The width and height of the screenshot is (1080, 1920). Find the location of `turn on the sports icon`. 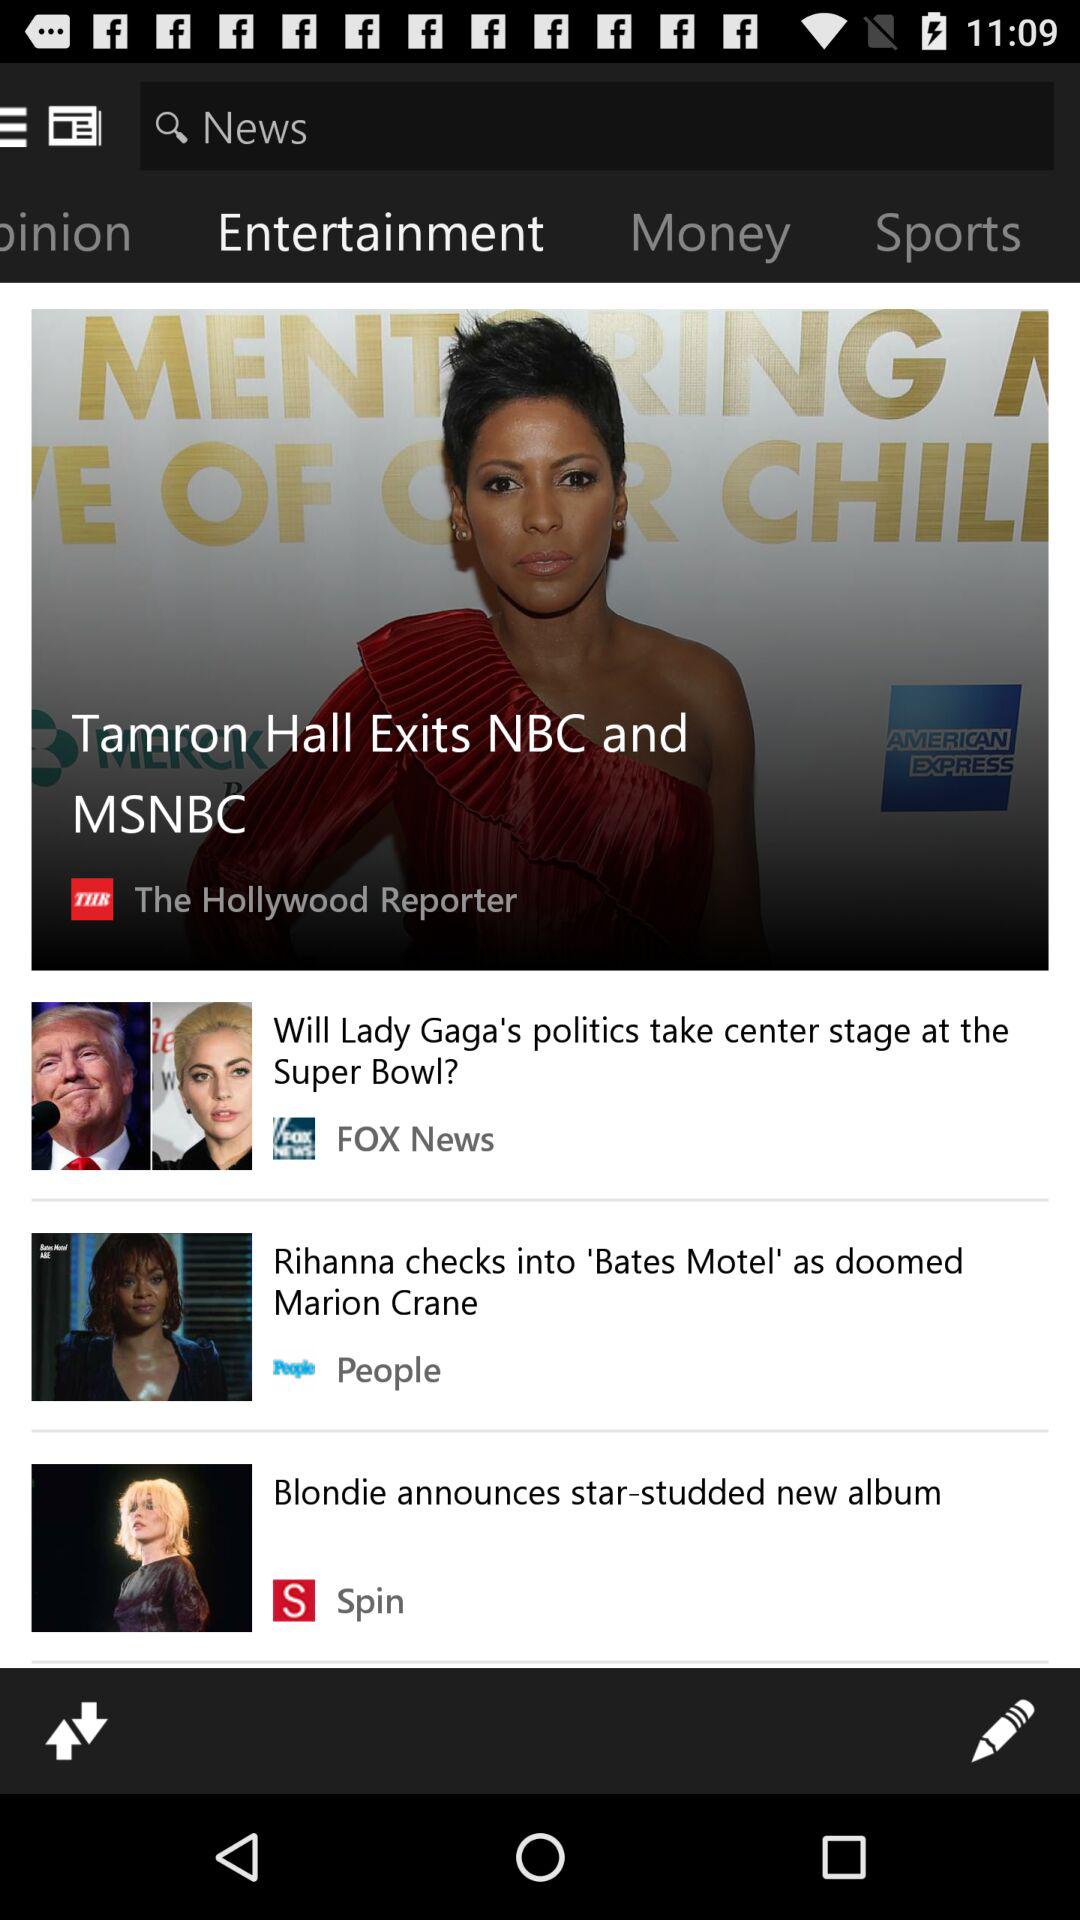

turn on the sports icon is located at coordinates (964, 236).